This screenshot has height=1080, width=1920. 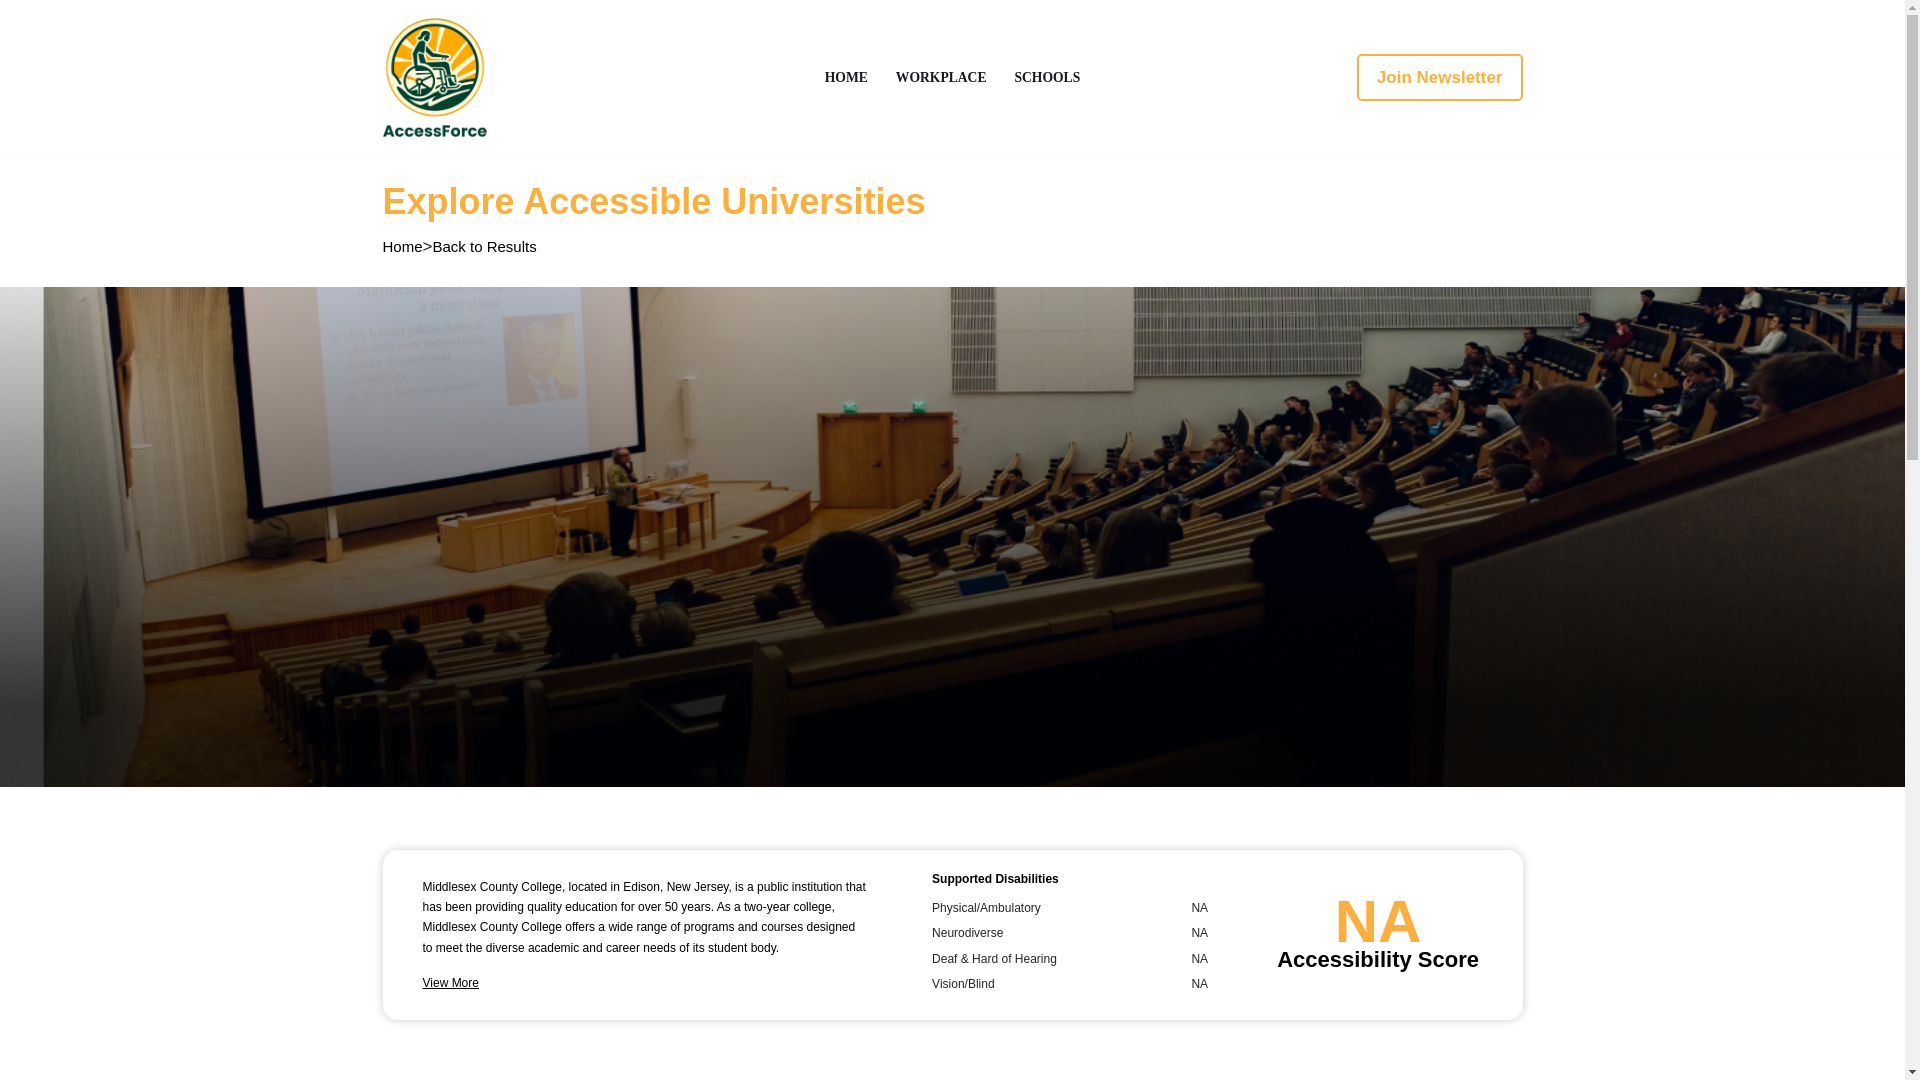 I want to click on Back to Results, so click(x=484, y=246).